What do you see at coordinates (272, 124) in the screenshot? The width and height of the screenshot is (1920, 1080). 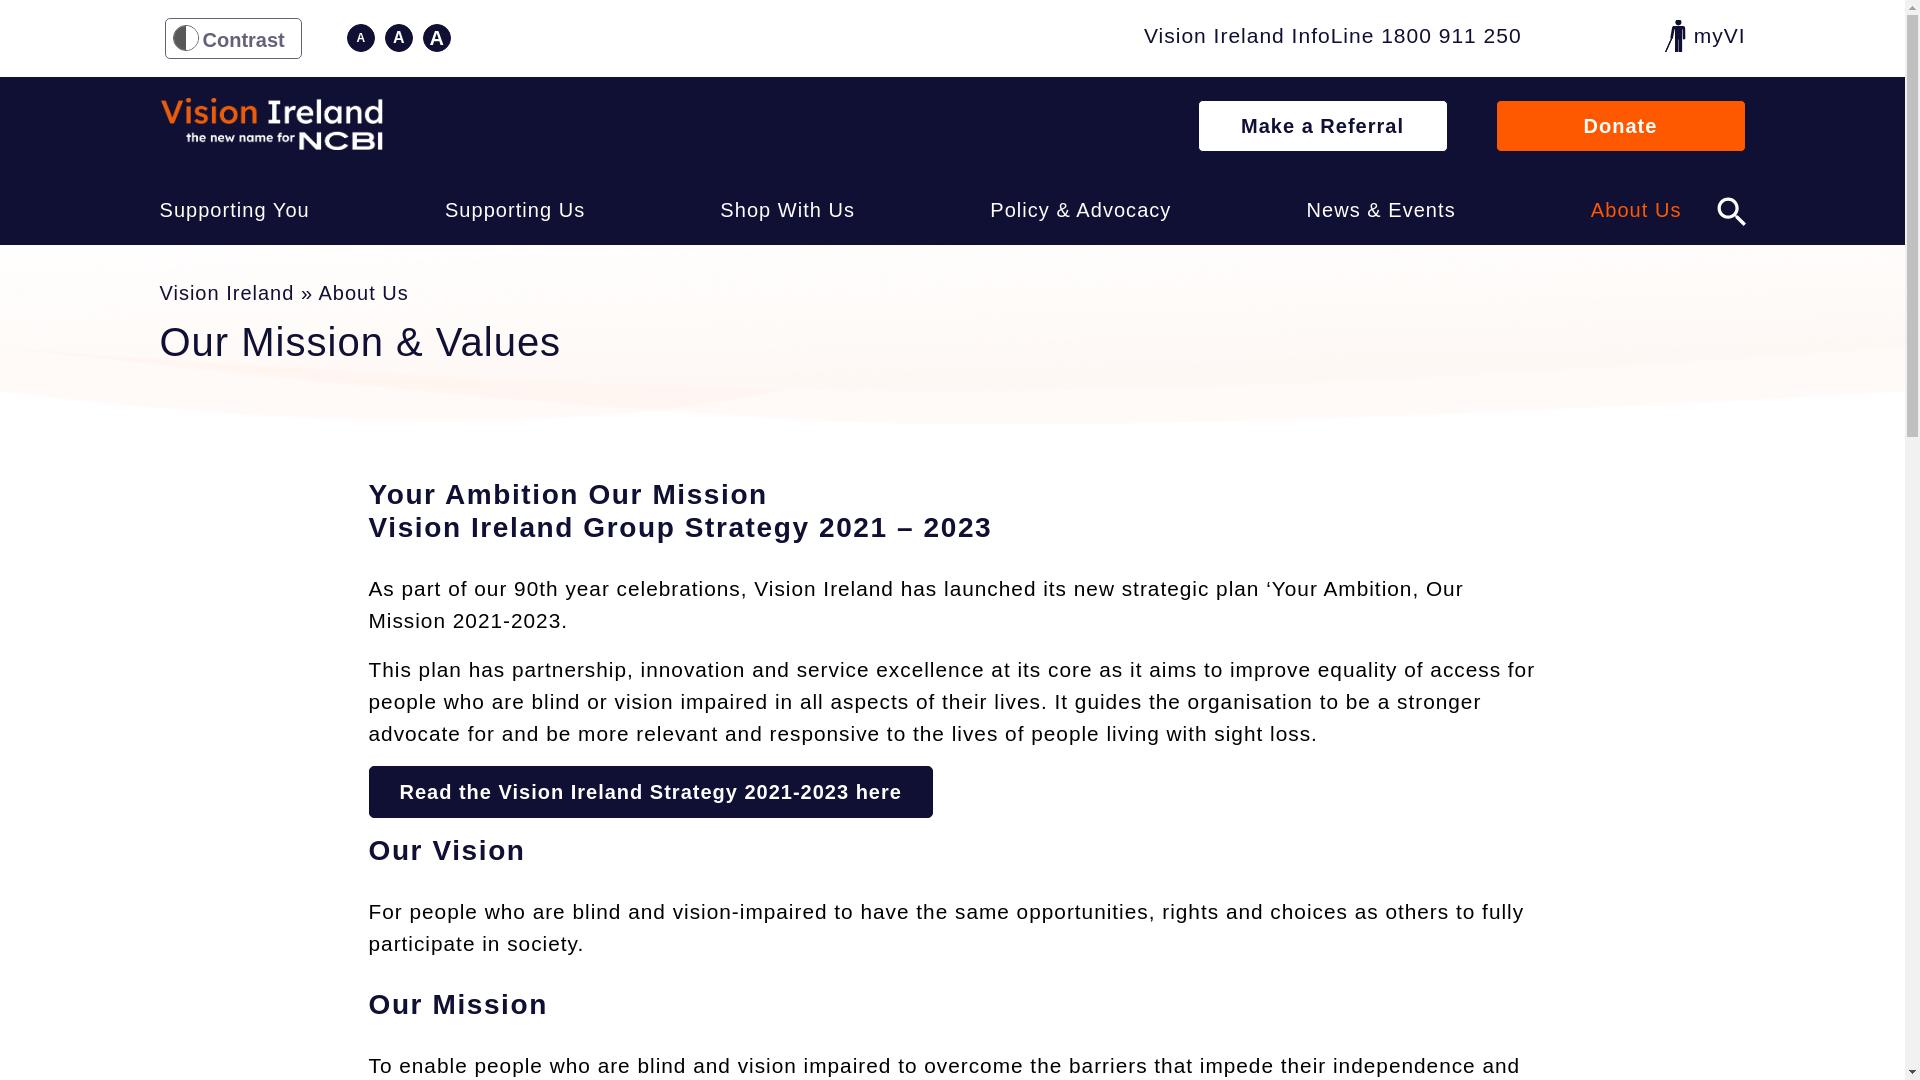 I see `Vision Ireland` at bounding box center [272, 124].